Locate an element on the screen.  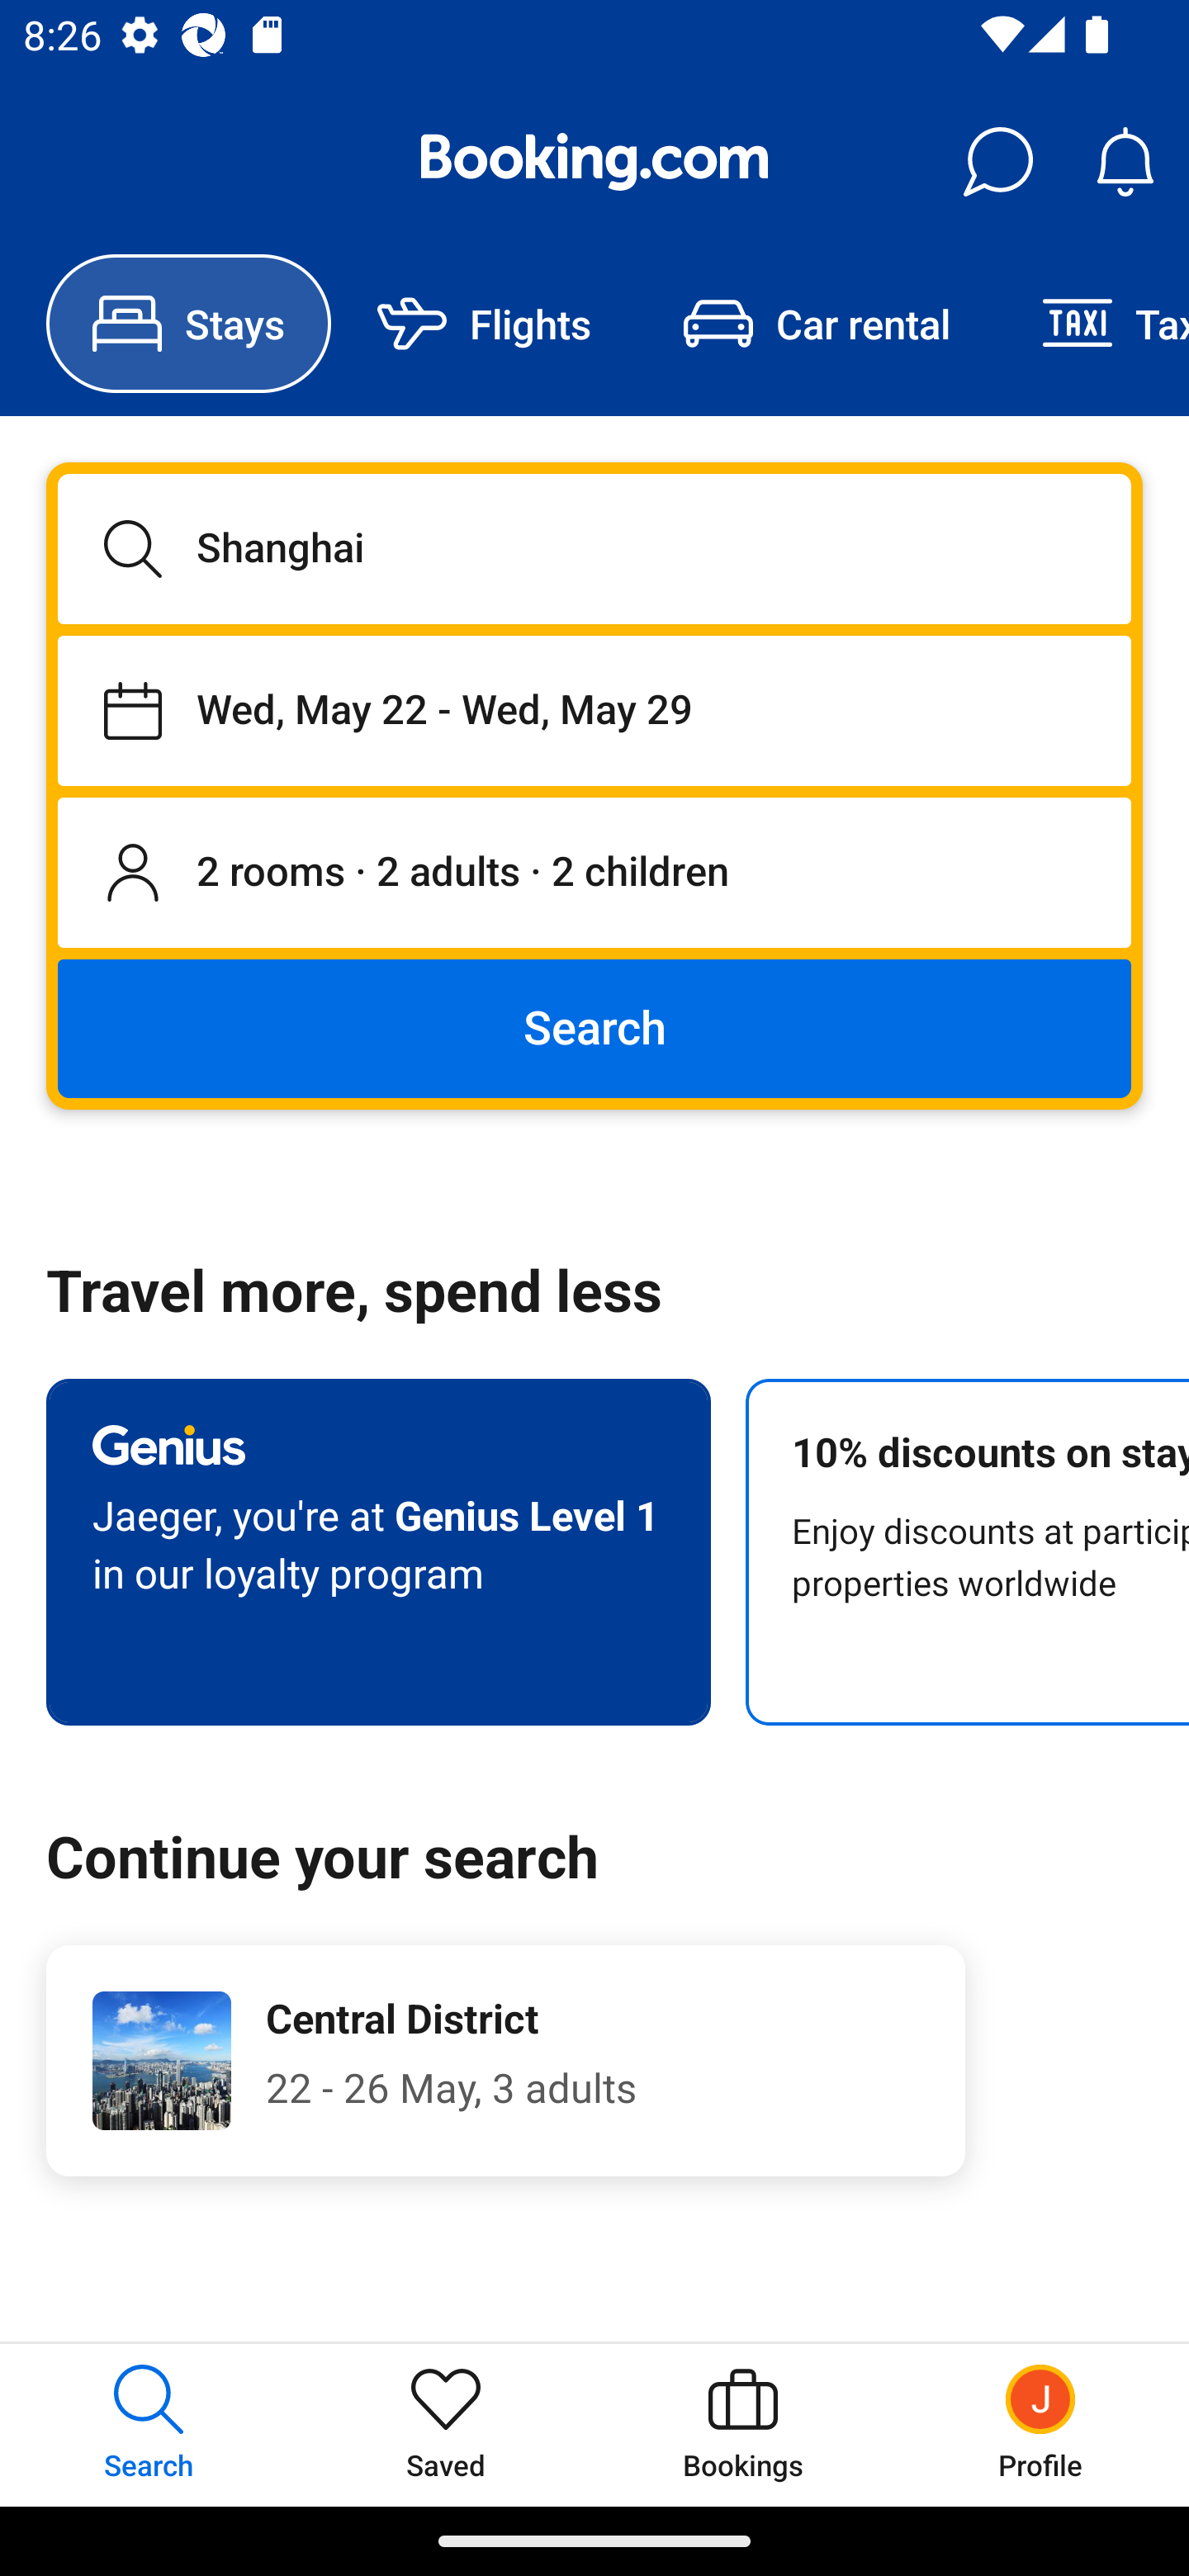
Saved is located at coordinates (446, 2424).